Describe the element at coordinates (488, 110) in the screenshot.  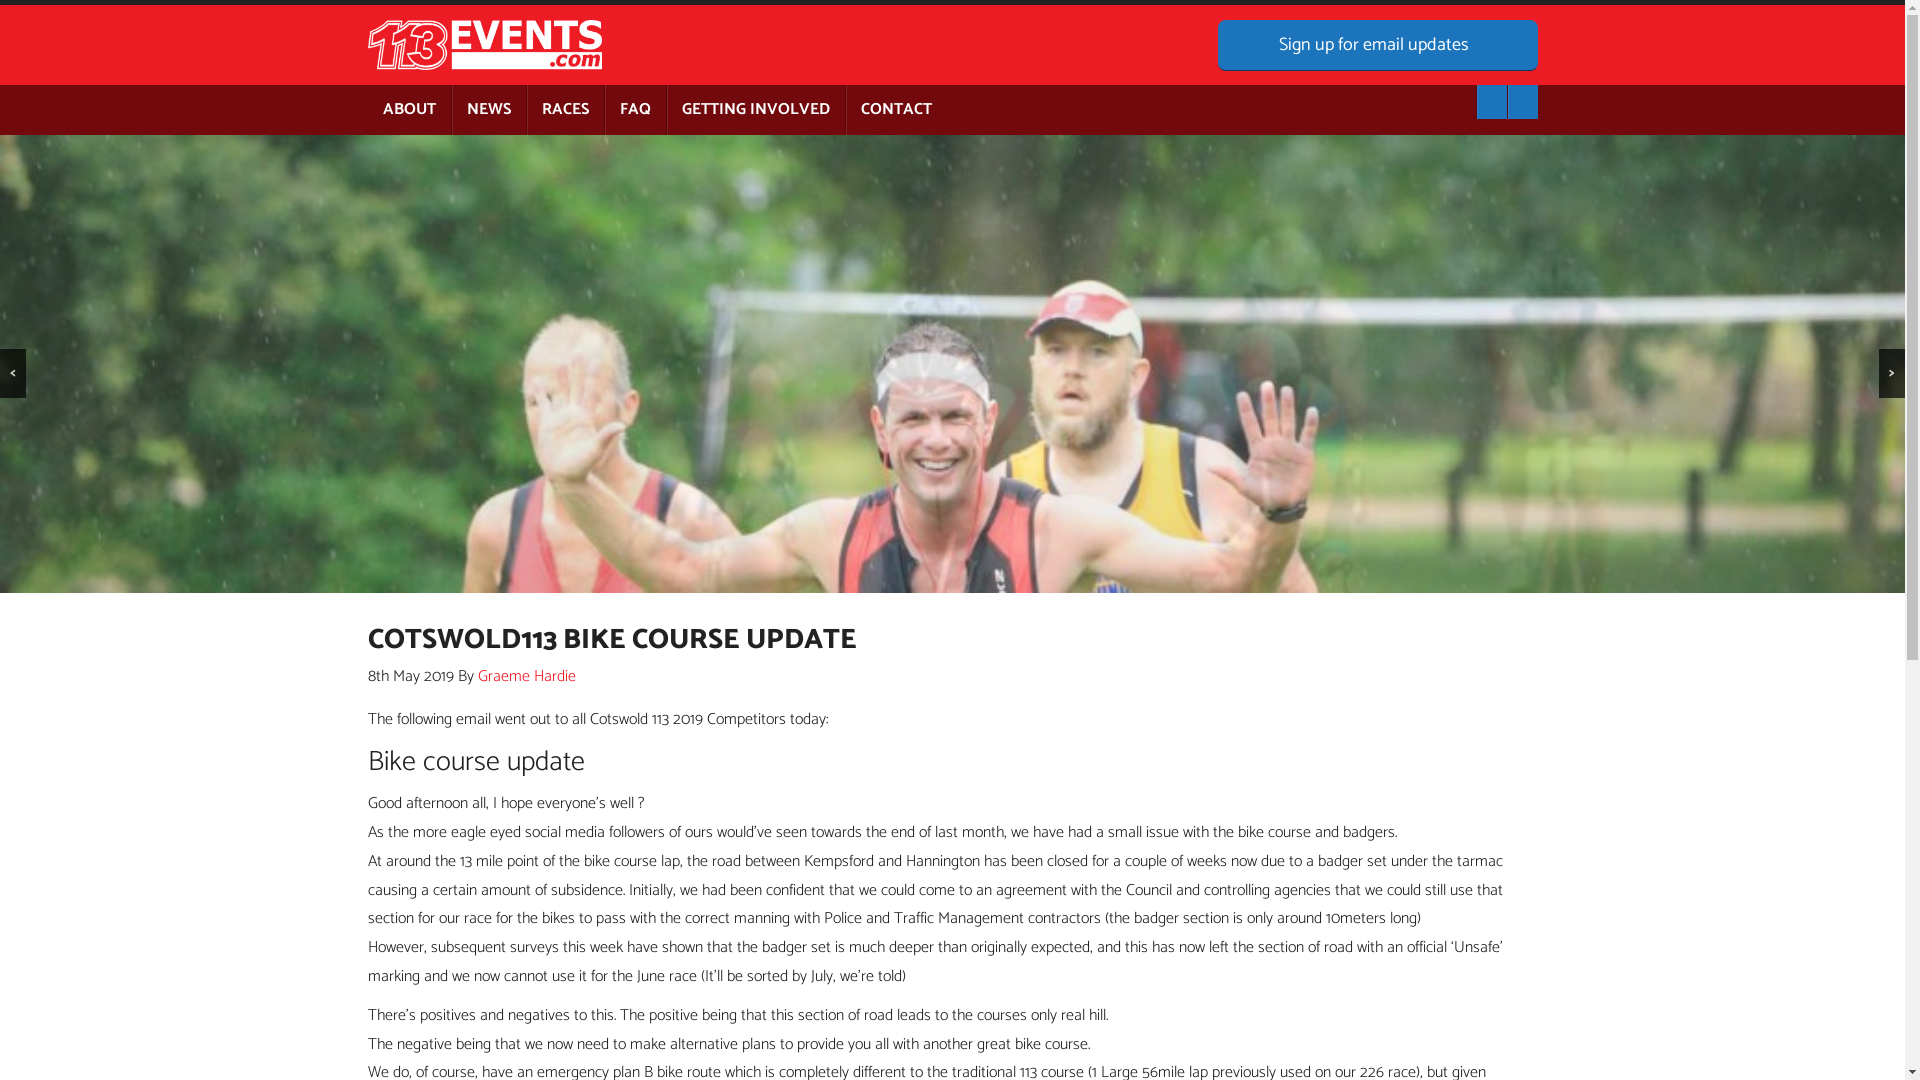
I see `NEWS` at that location.